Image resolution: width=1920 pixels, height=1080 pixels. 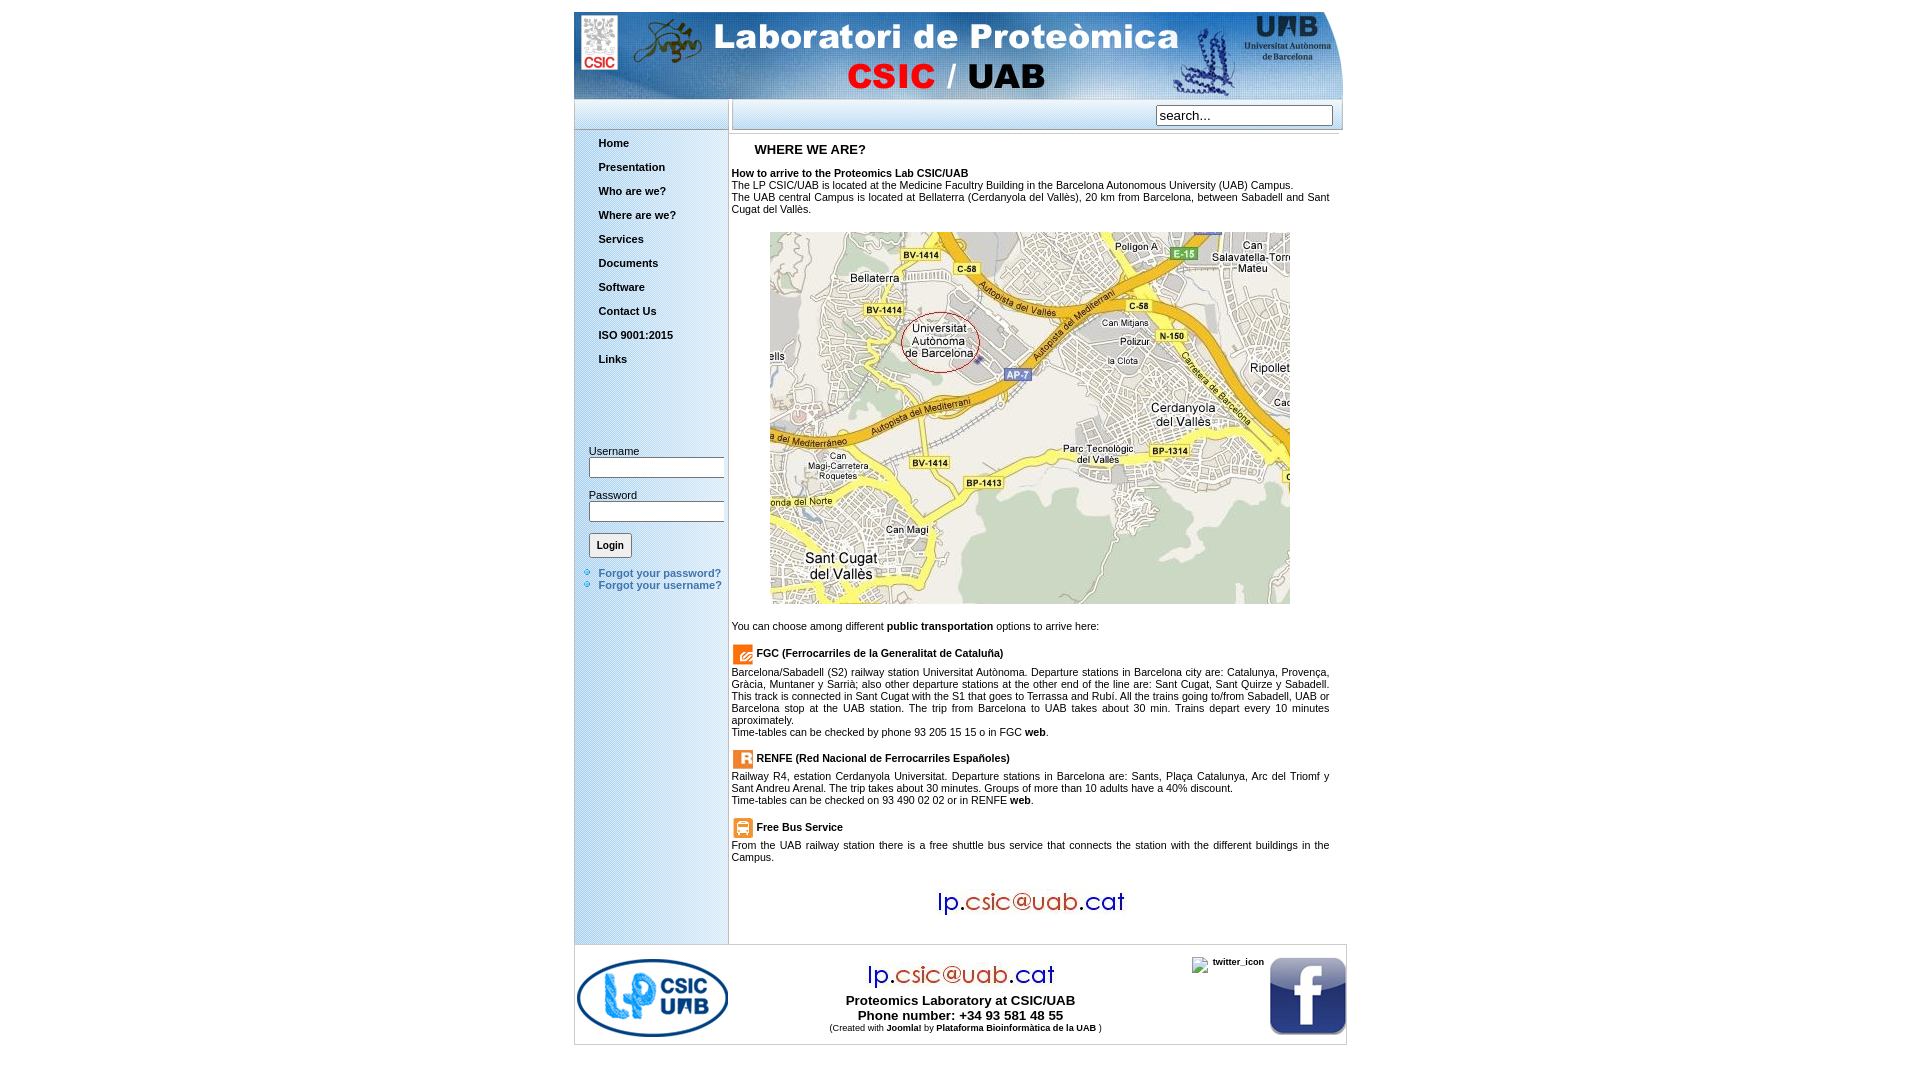 What do you see at coordinates (630, 287) in the screenshot?
I see `Software` at bounding box center [630, 287].